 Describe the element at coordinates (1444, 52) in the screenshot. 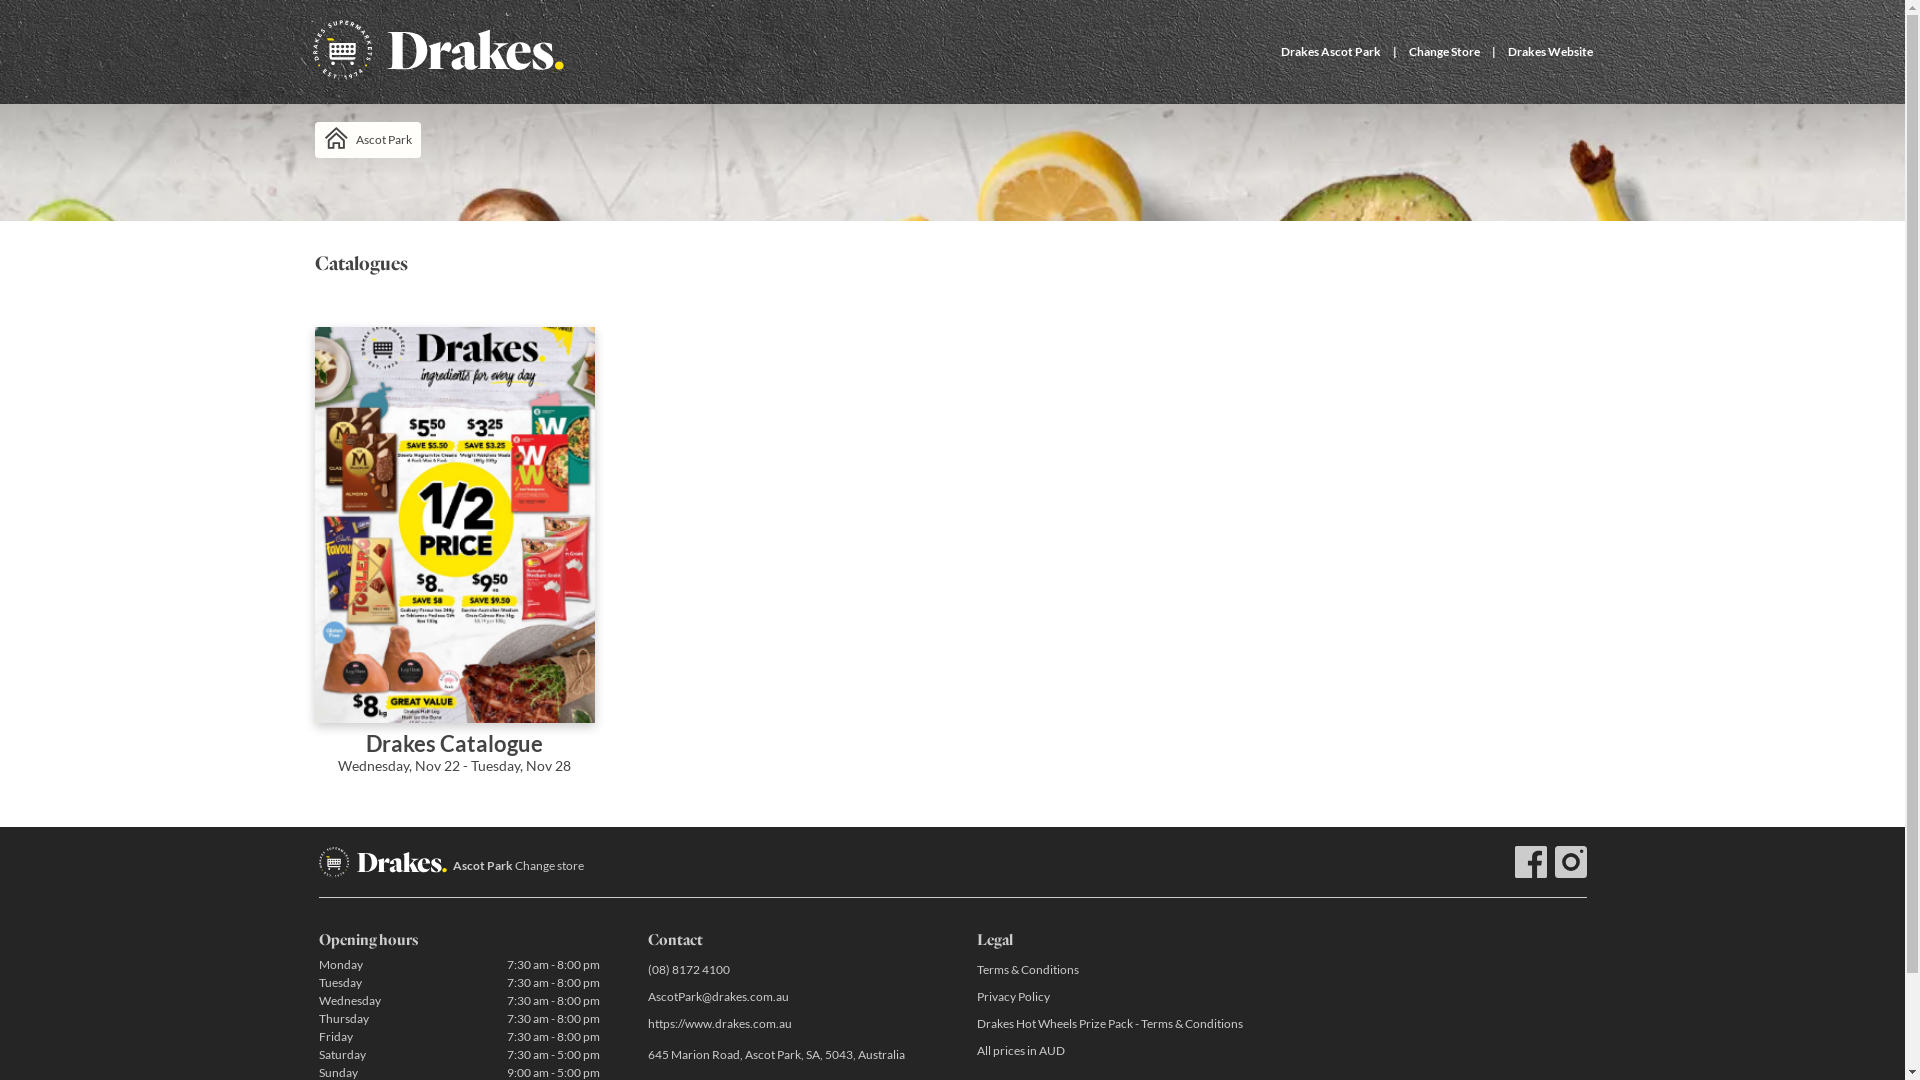

I see `Change Store` at that location.